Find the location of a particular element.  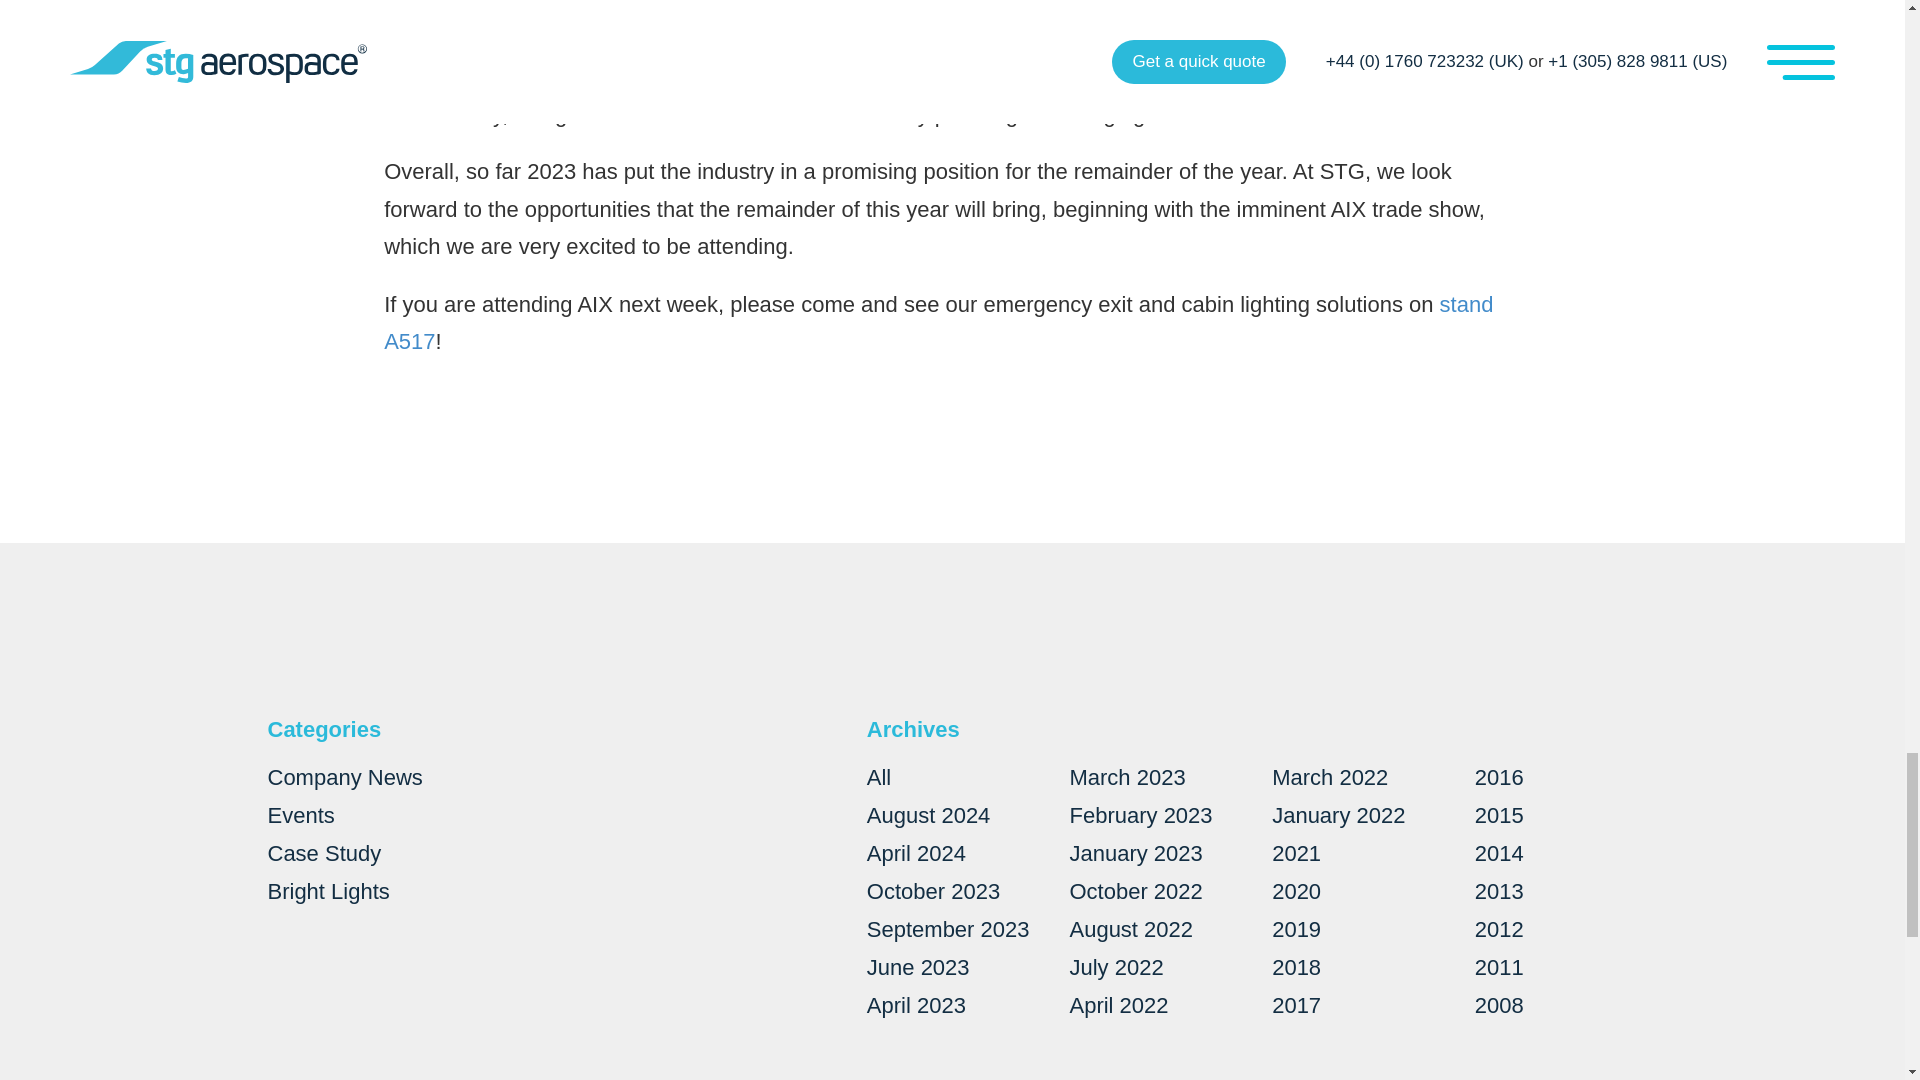

stand A517 is located at coordinates (938, 322).